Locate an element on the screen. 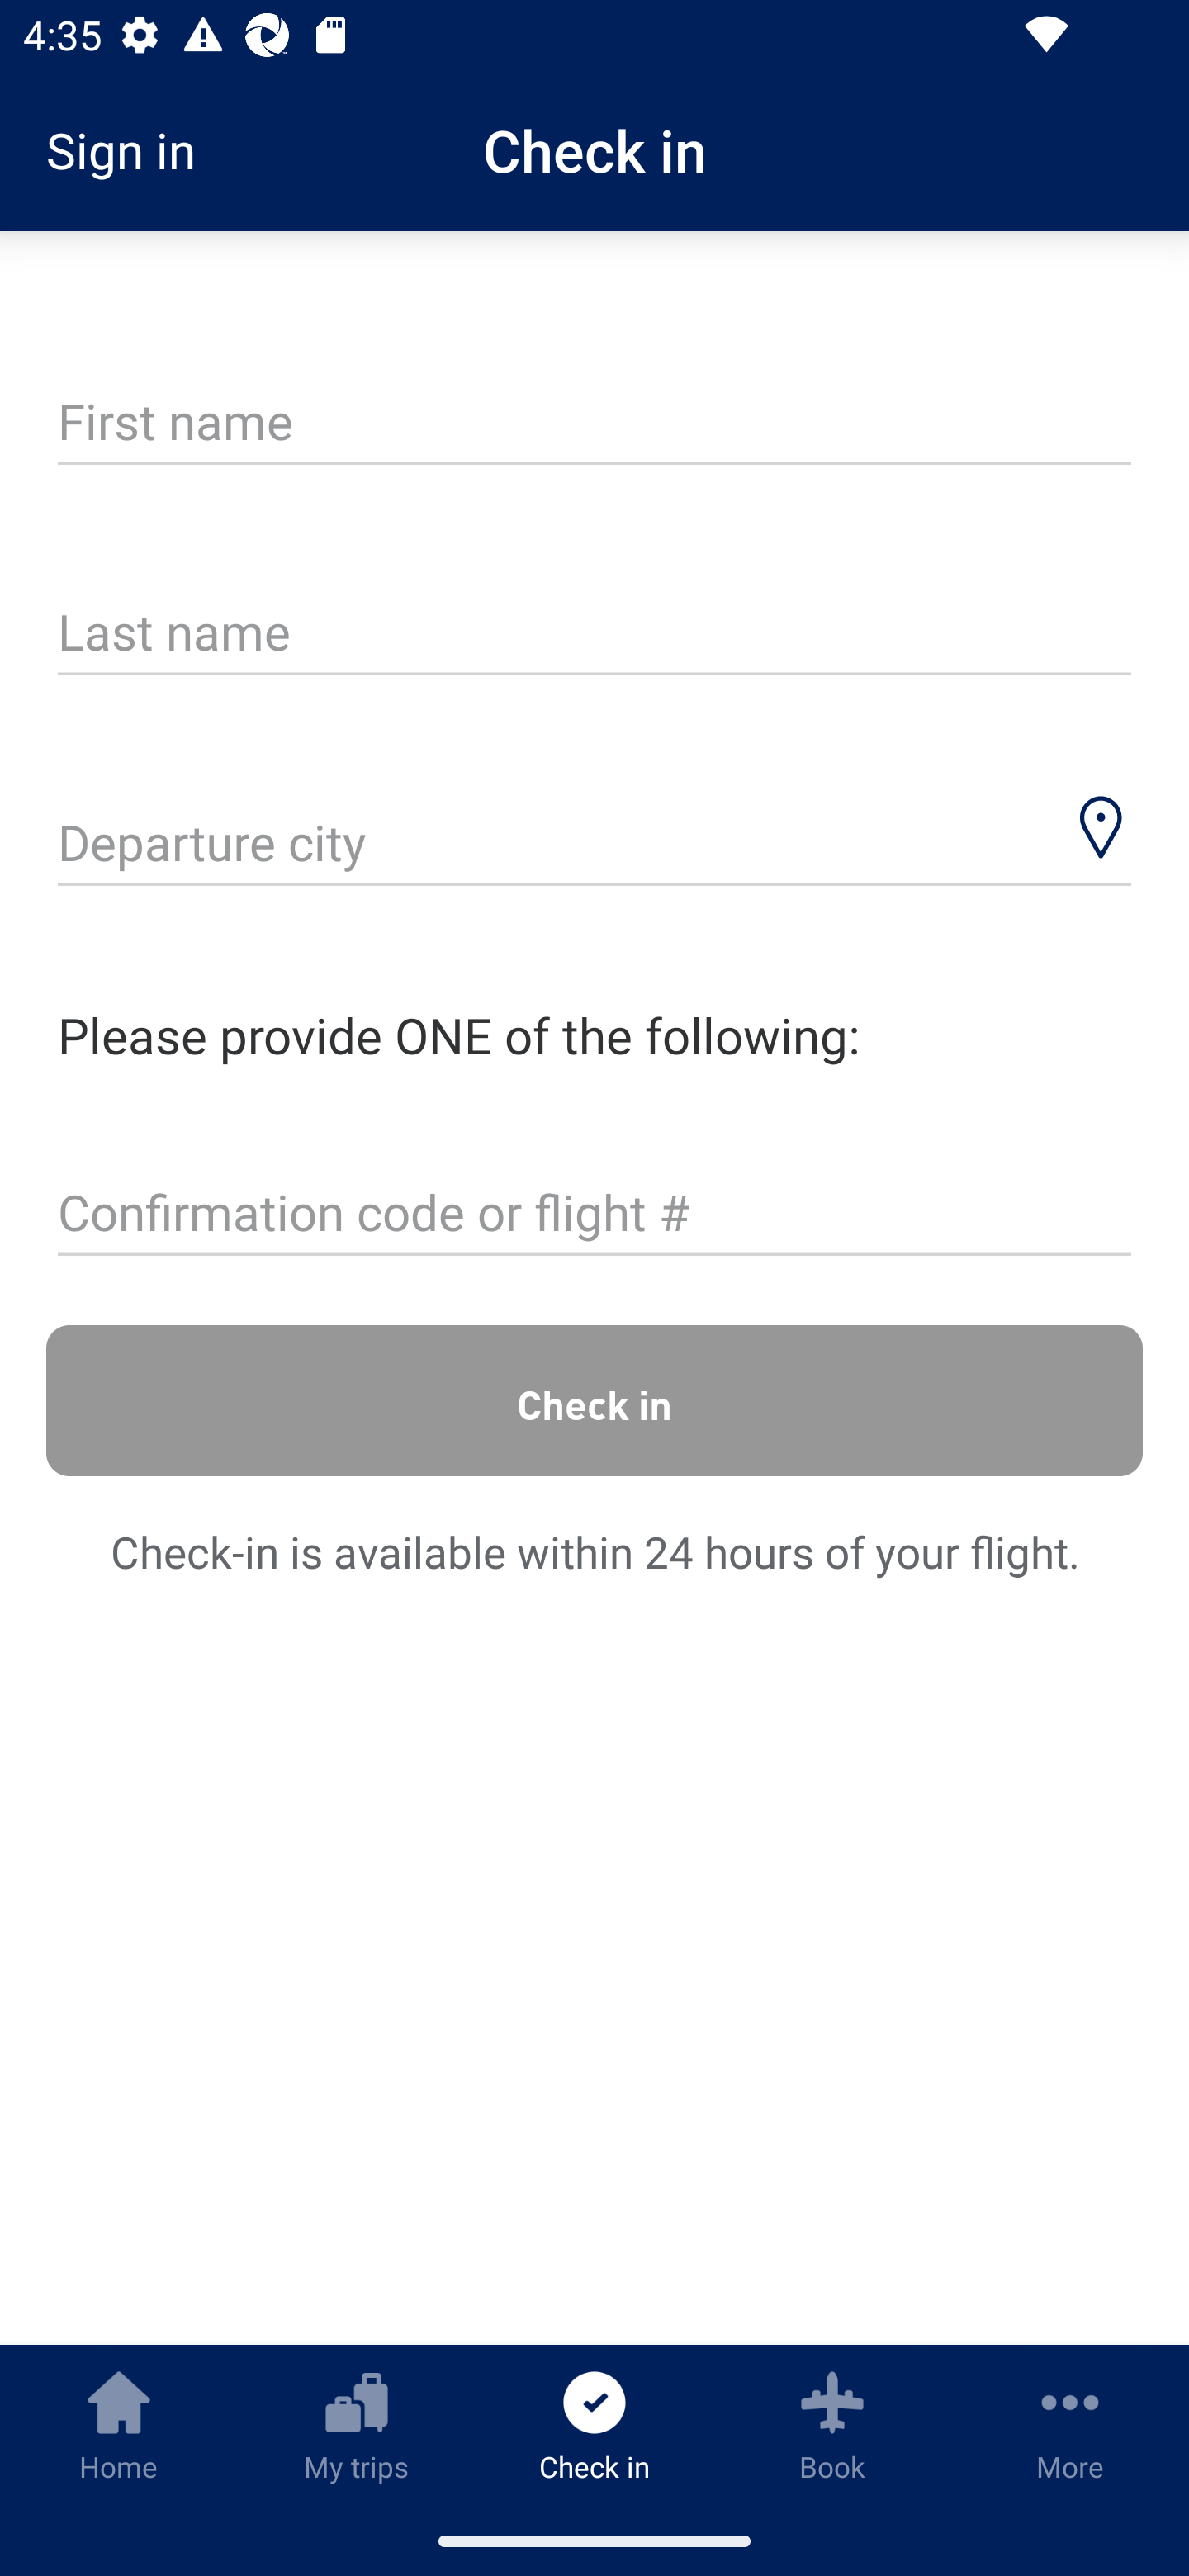  First name is located at coordinates (594, 423).